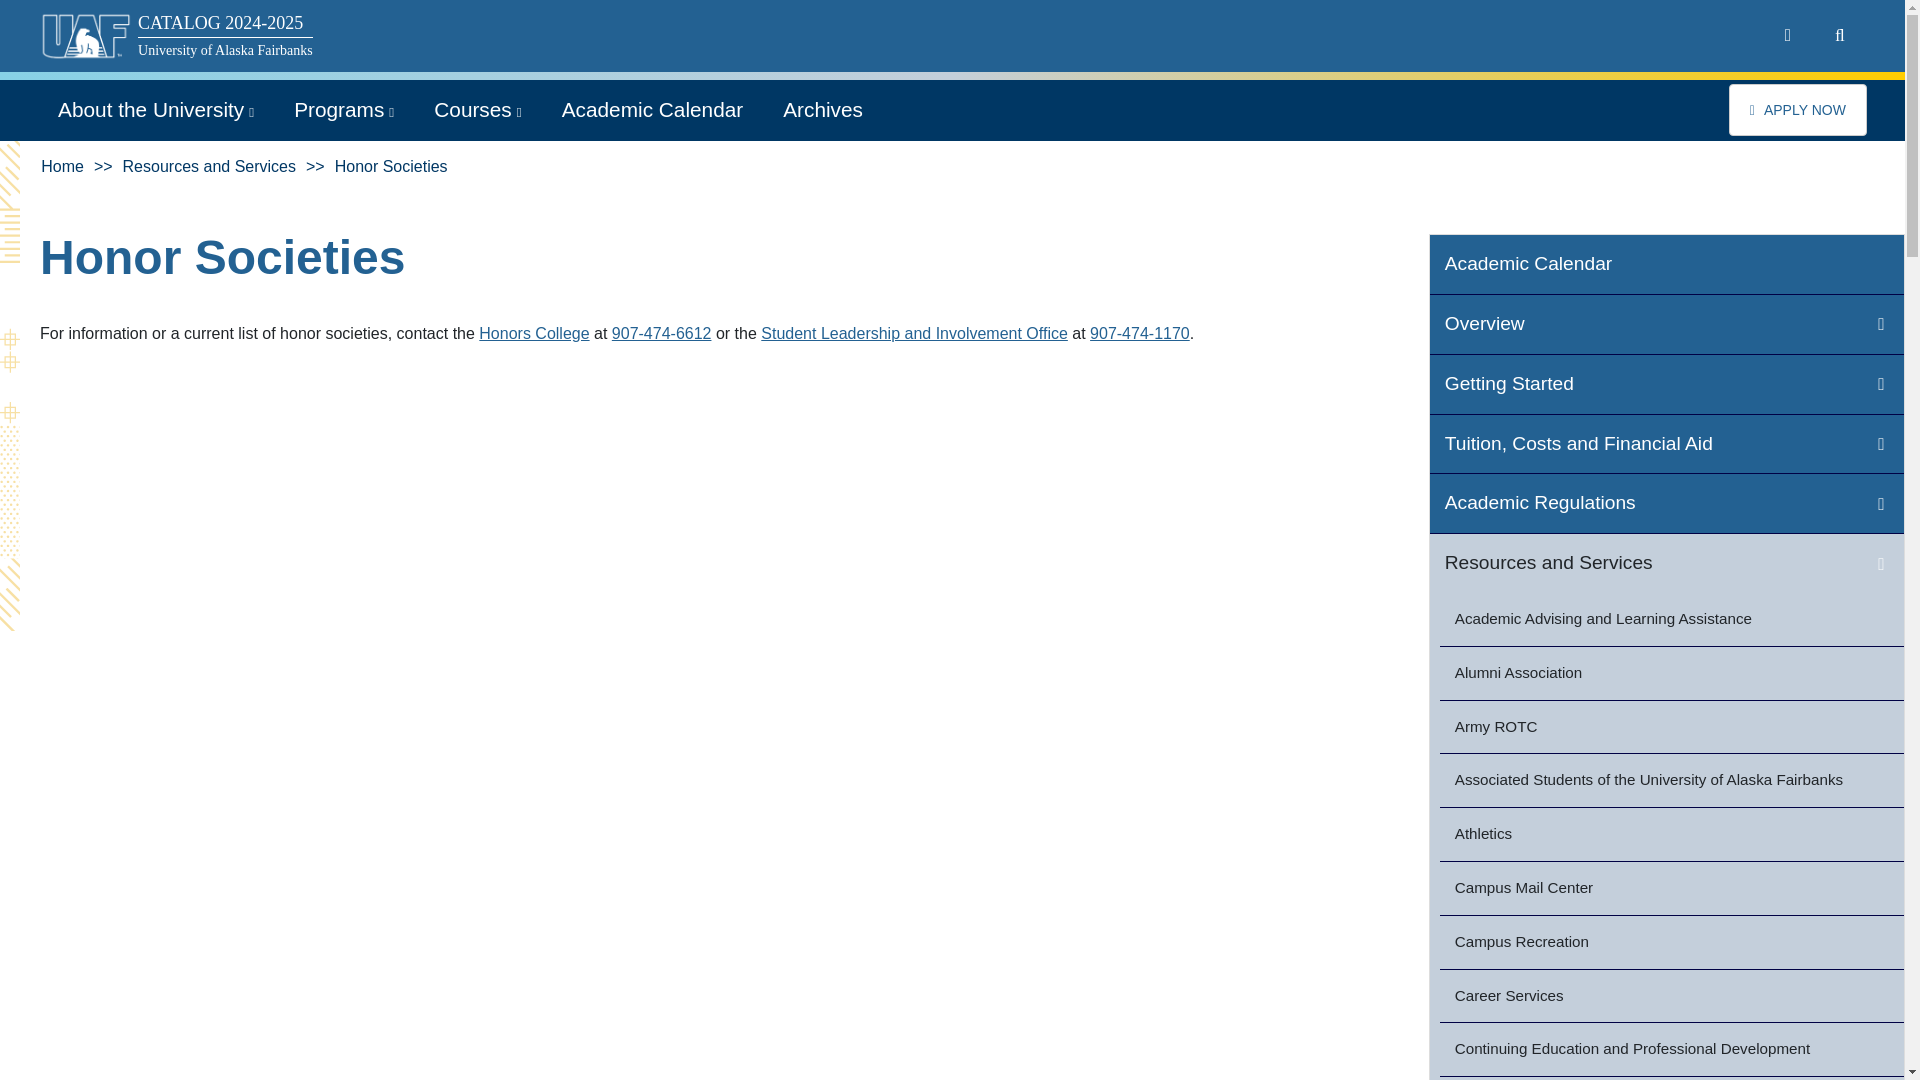 The image size is (1920, 1080). What do you see at coordinates (652, 110) in the screenshot?
I see `Academic Calendar` at bounding box center [652, 110].